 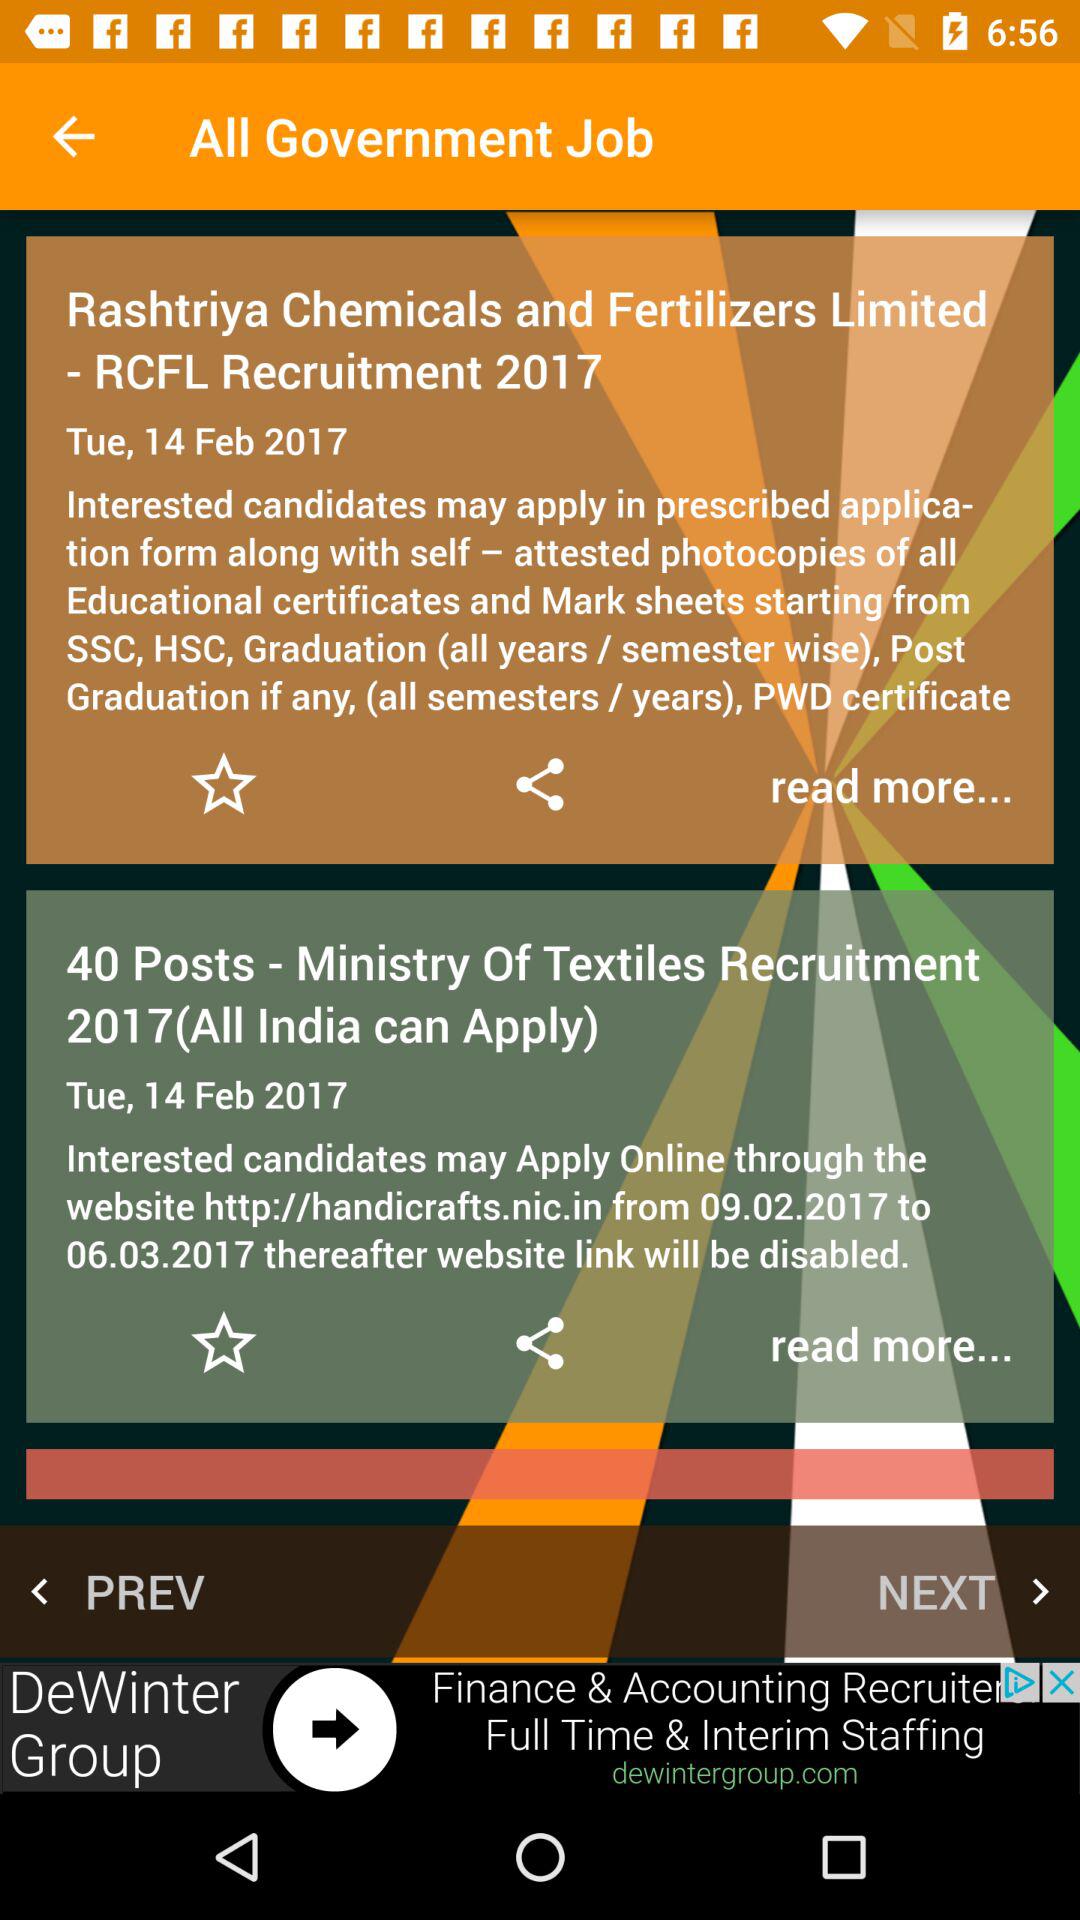 What do you see at coordinates (540, 1728) in the screenshot?
I see `know about the advertisement` at bounding box center [540, 1728].